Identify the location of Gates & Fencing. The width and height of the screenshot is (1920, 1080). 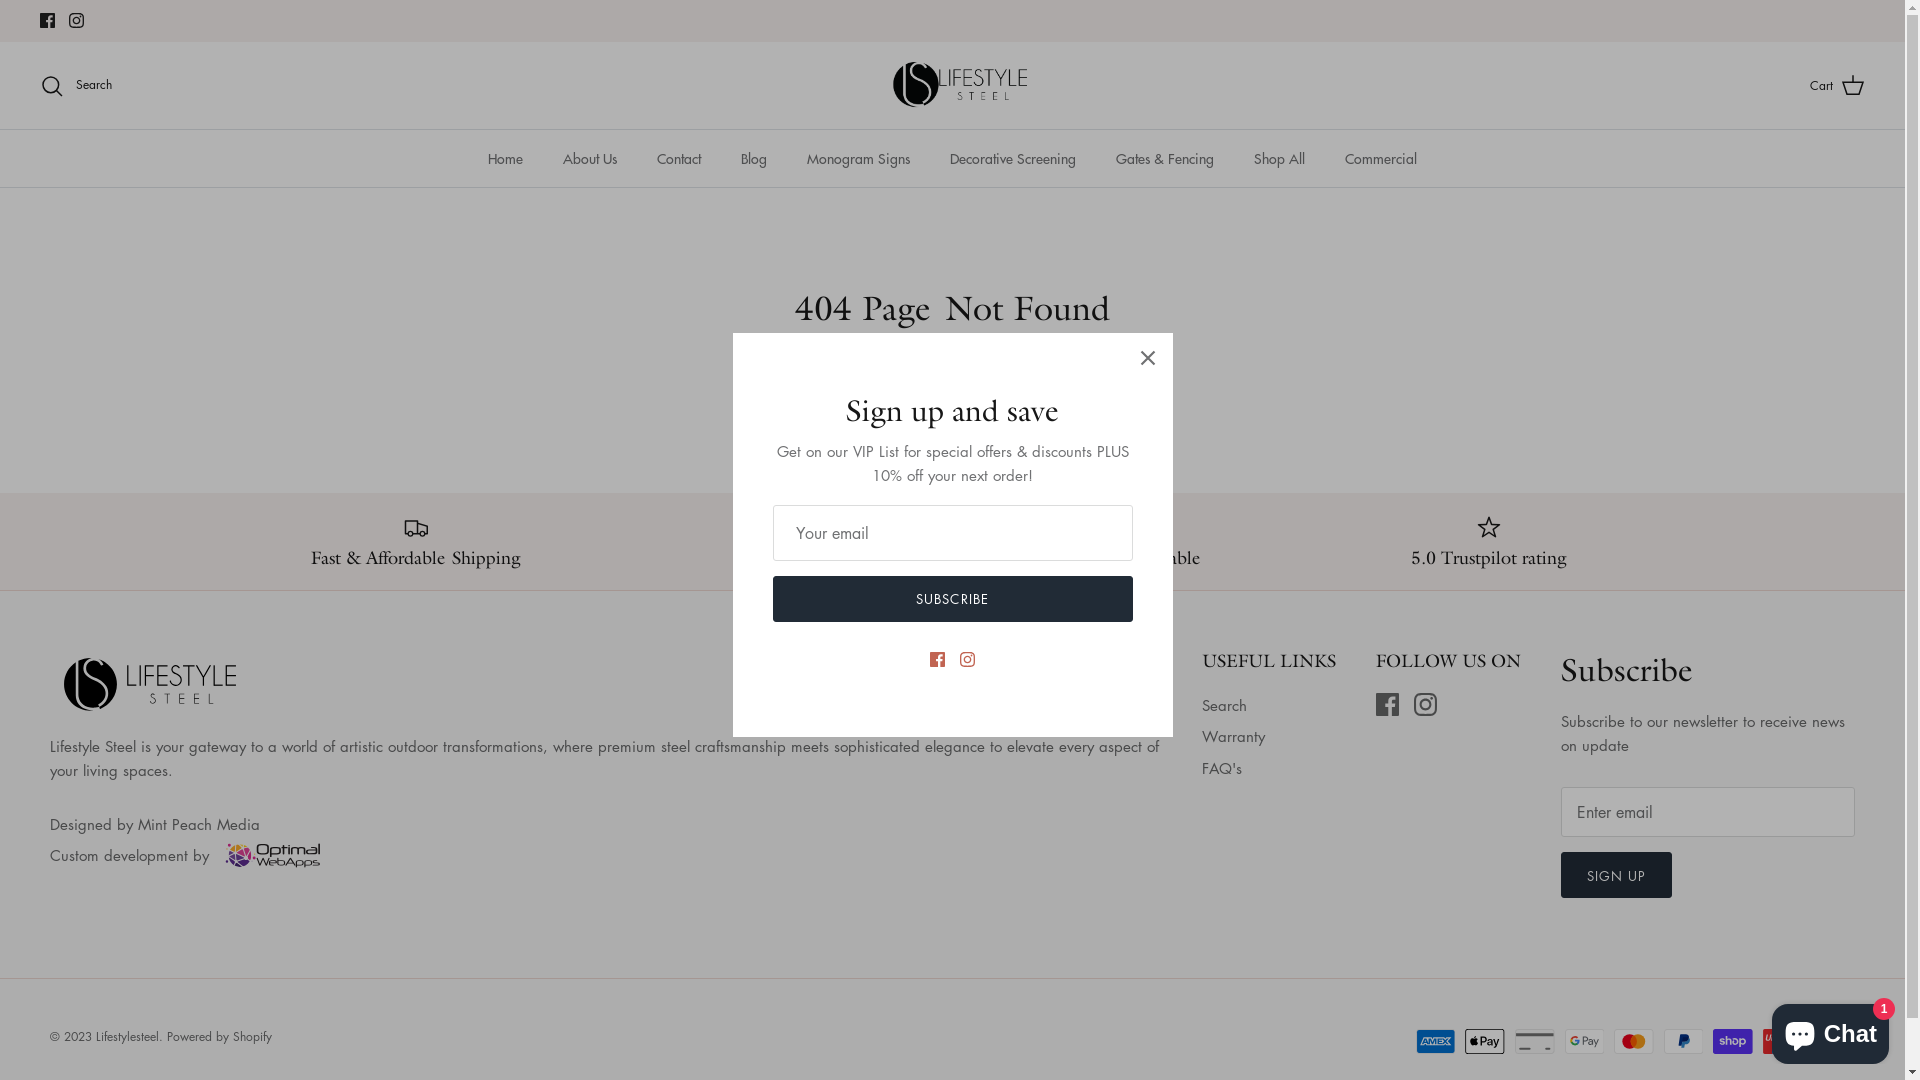
(1165, 158).